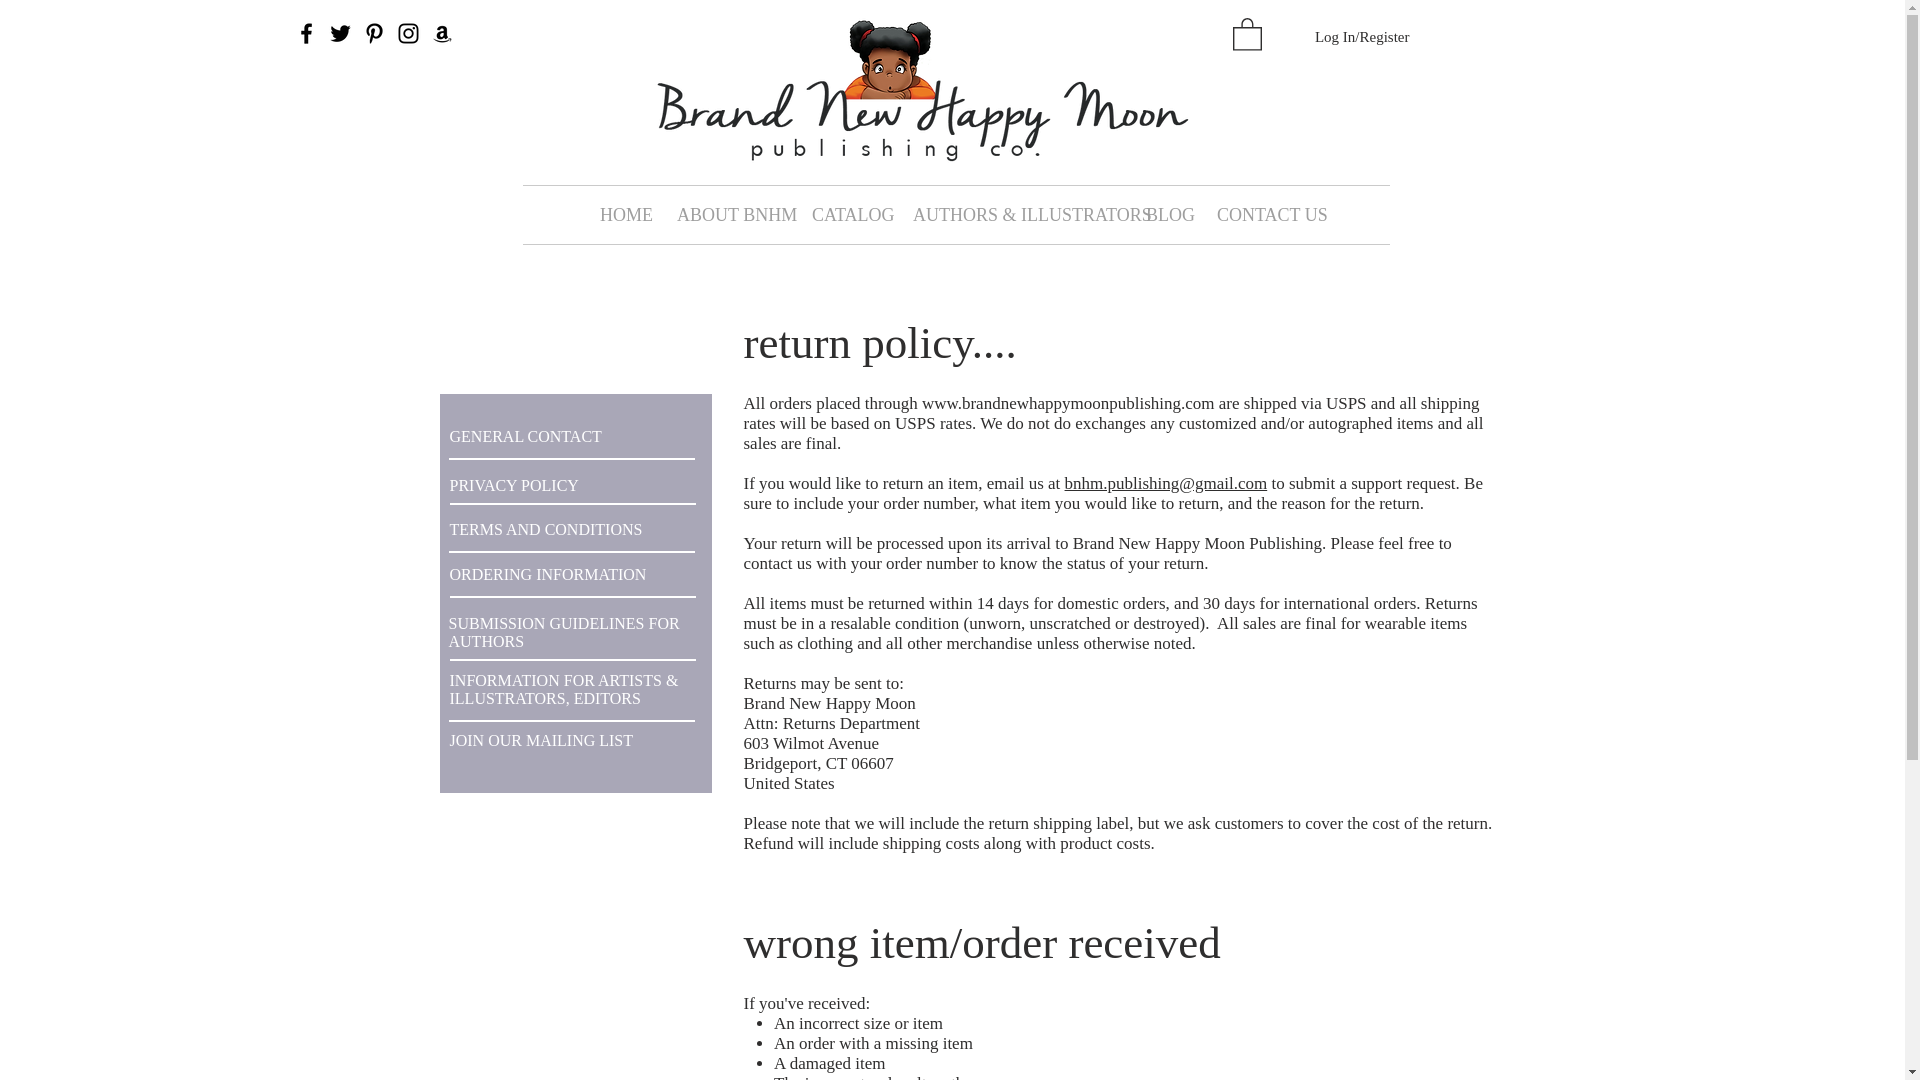 The width and height of the screenshot is (1920, 1080). What do you see at coordinates (548, 574) in the screenshot?
I see `ORDERING INFORMATION` at bounding box center [548, 574].